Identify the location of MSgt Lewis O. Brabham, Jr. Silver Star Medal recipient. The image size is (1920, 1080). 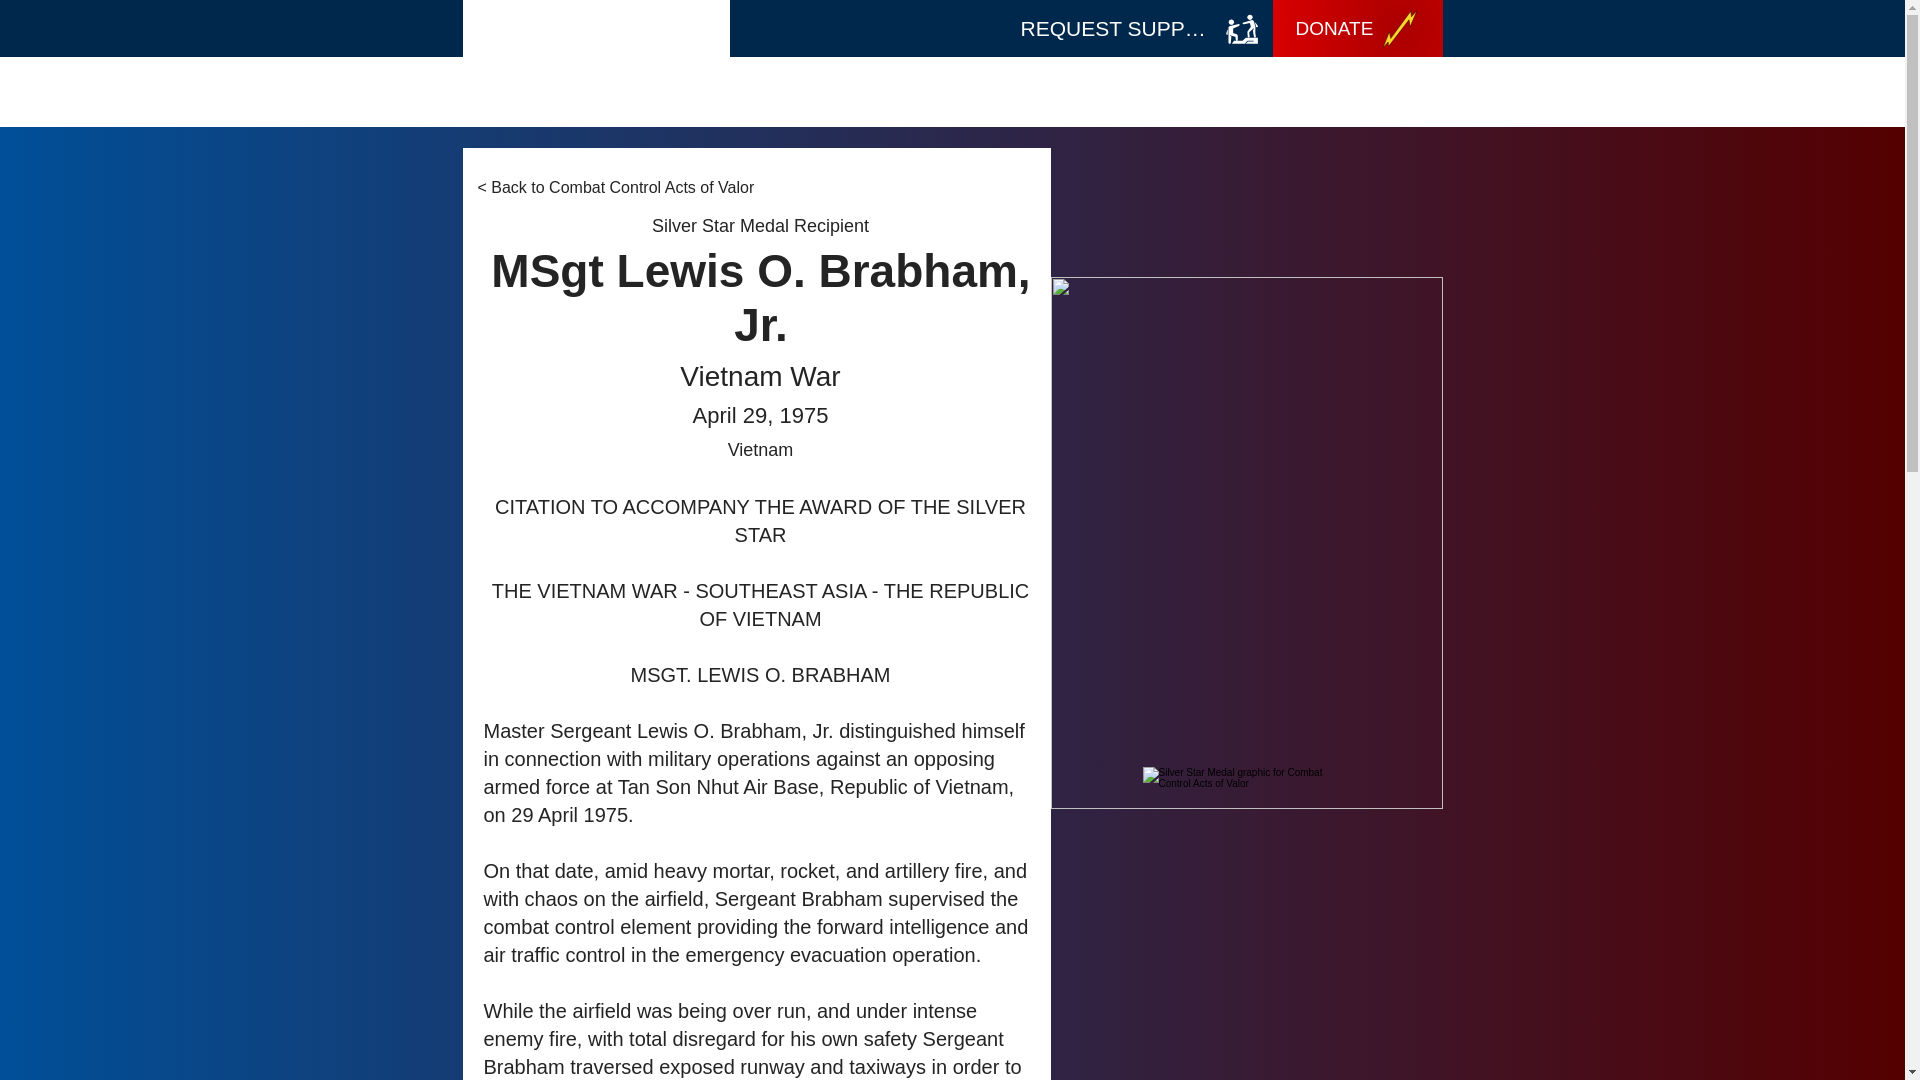
(1246, 542).